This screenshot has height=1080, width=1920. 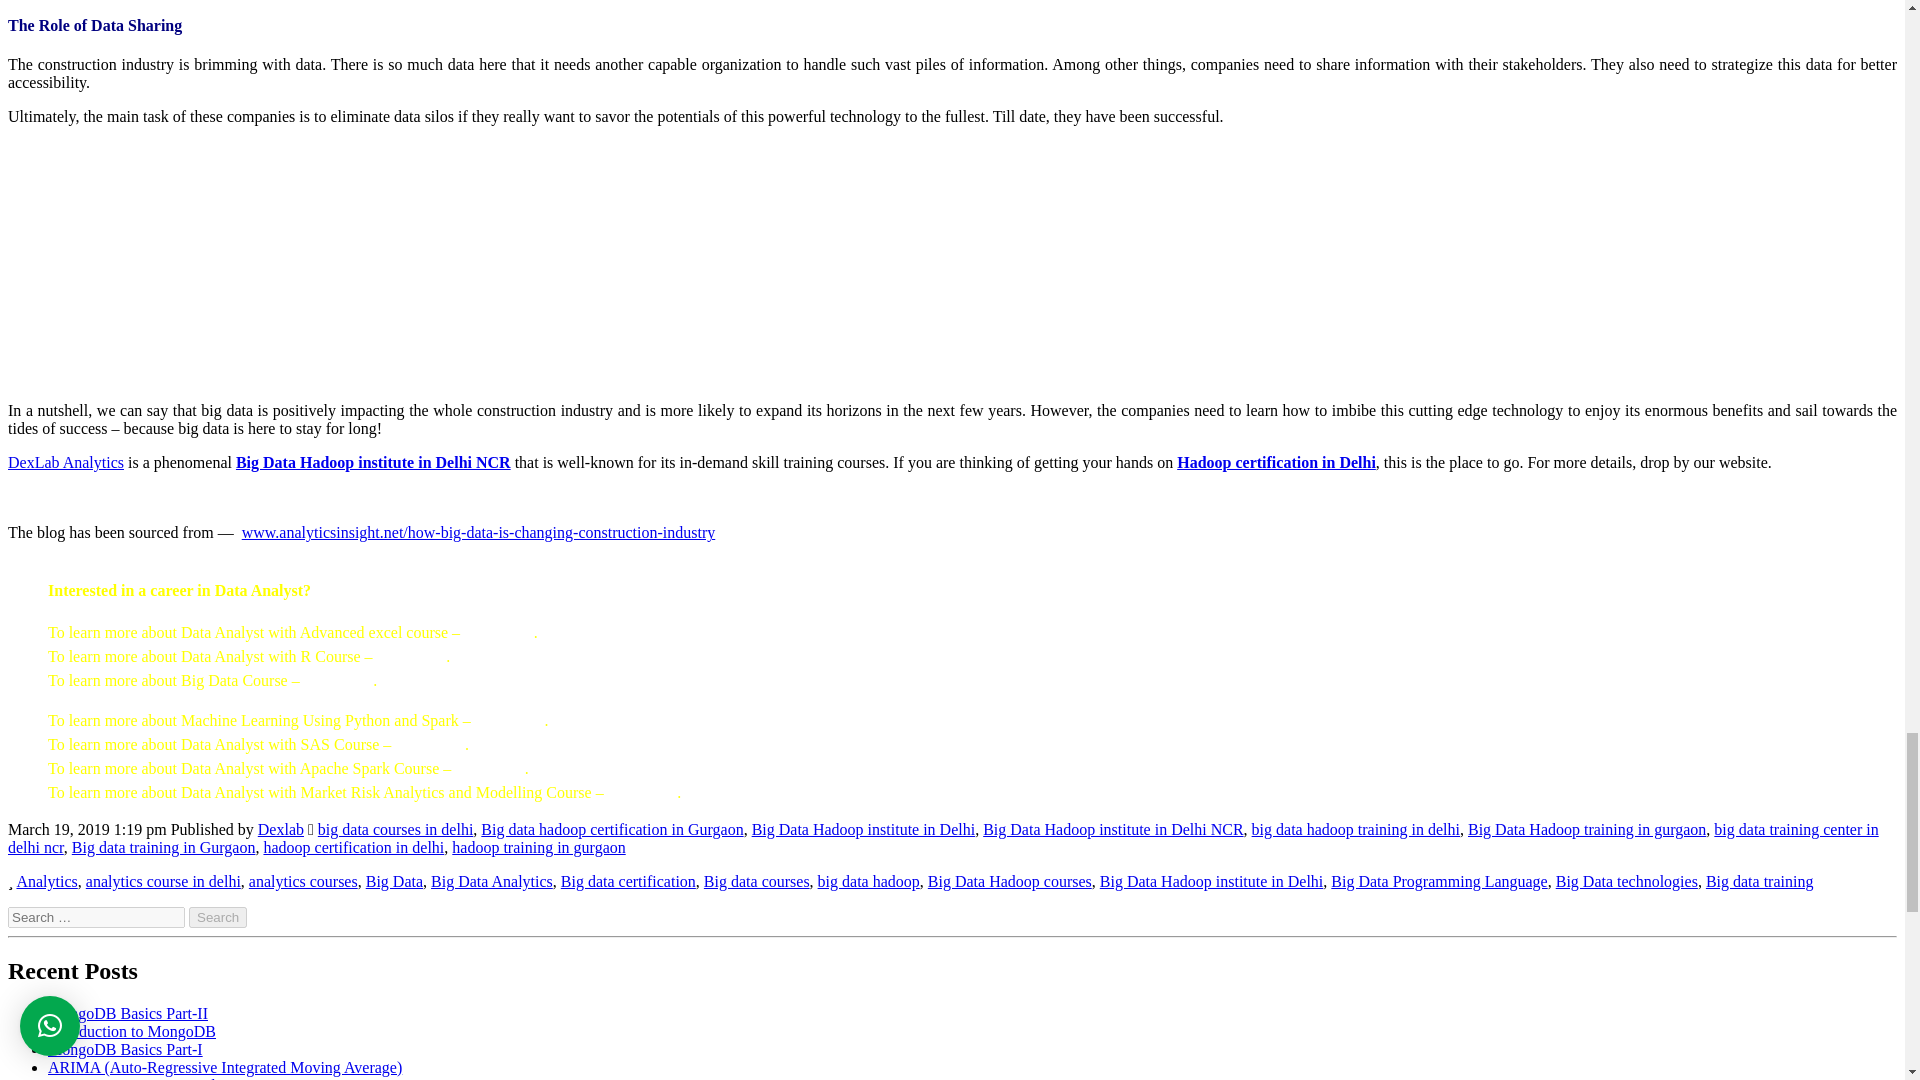 I want to click on Big Data Hadoop institute in Delhi NCR, so click(x=373, y=462).